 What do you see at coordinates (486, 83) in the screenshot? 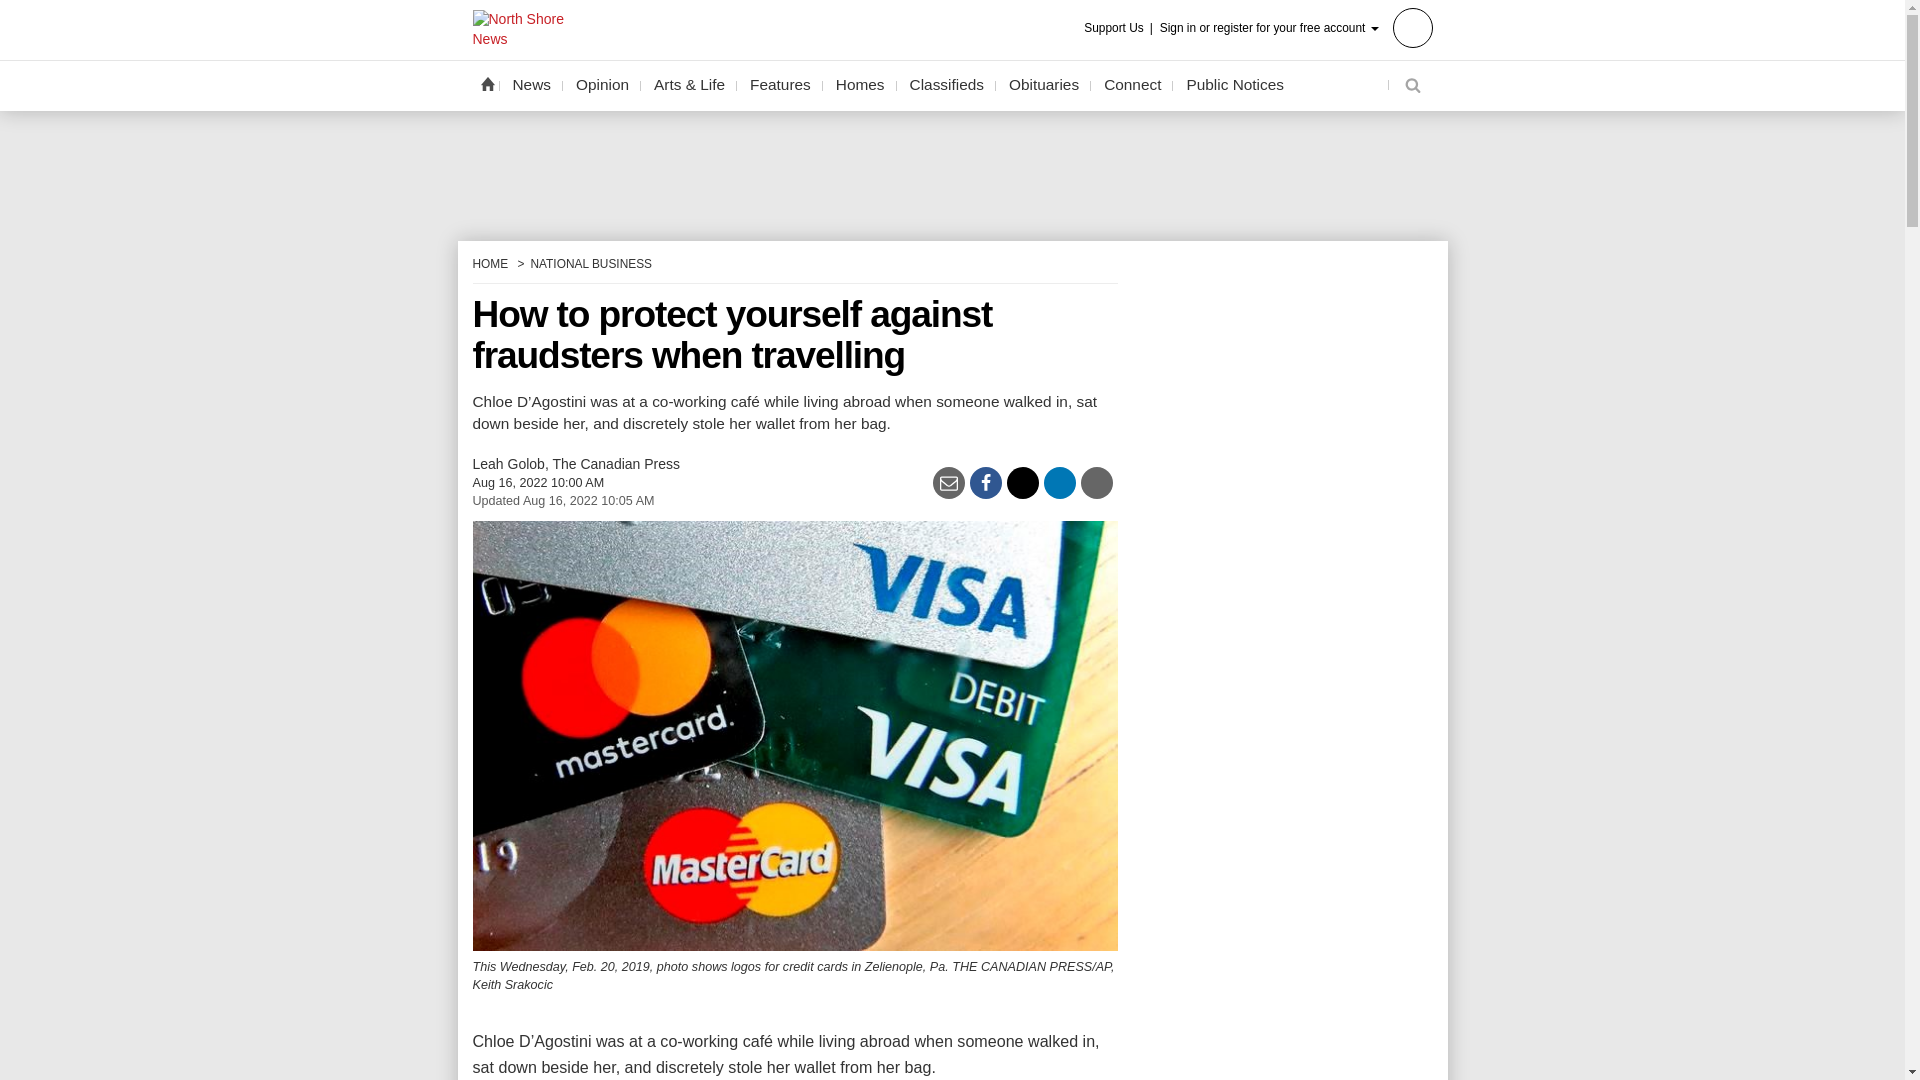
I see `Home` at bounding box center [486, 83].